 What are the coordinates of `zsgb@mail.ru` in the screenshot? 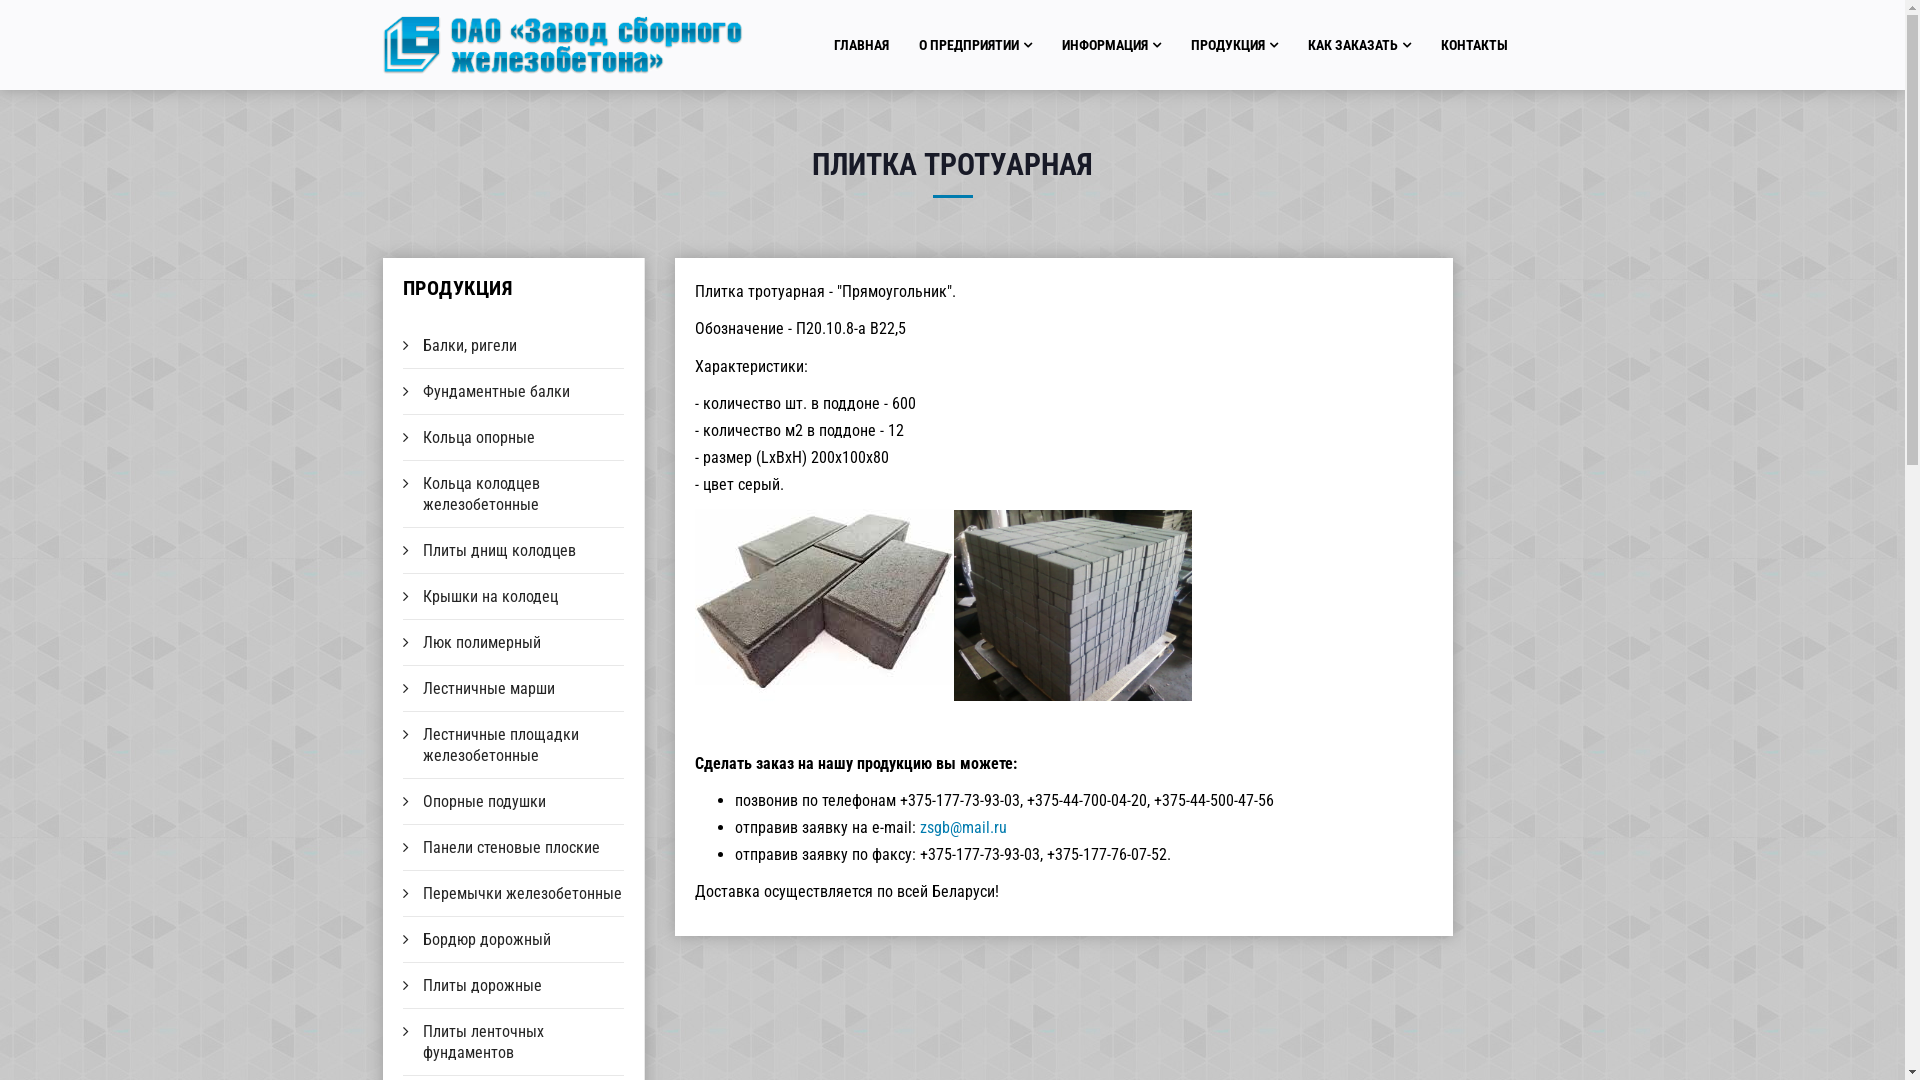 It's located at (964, 828).